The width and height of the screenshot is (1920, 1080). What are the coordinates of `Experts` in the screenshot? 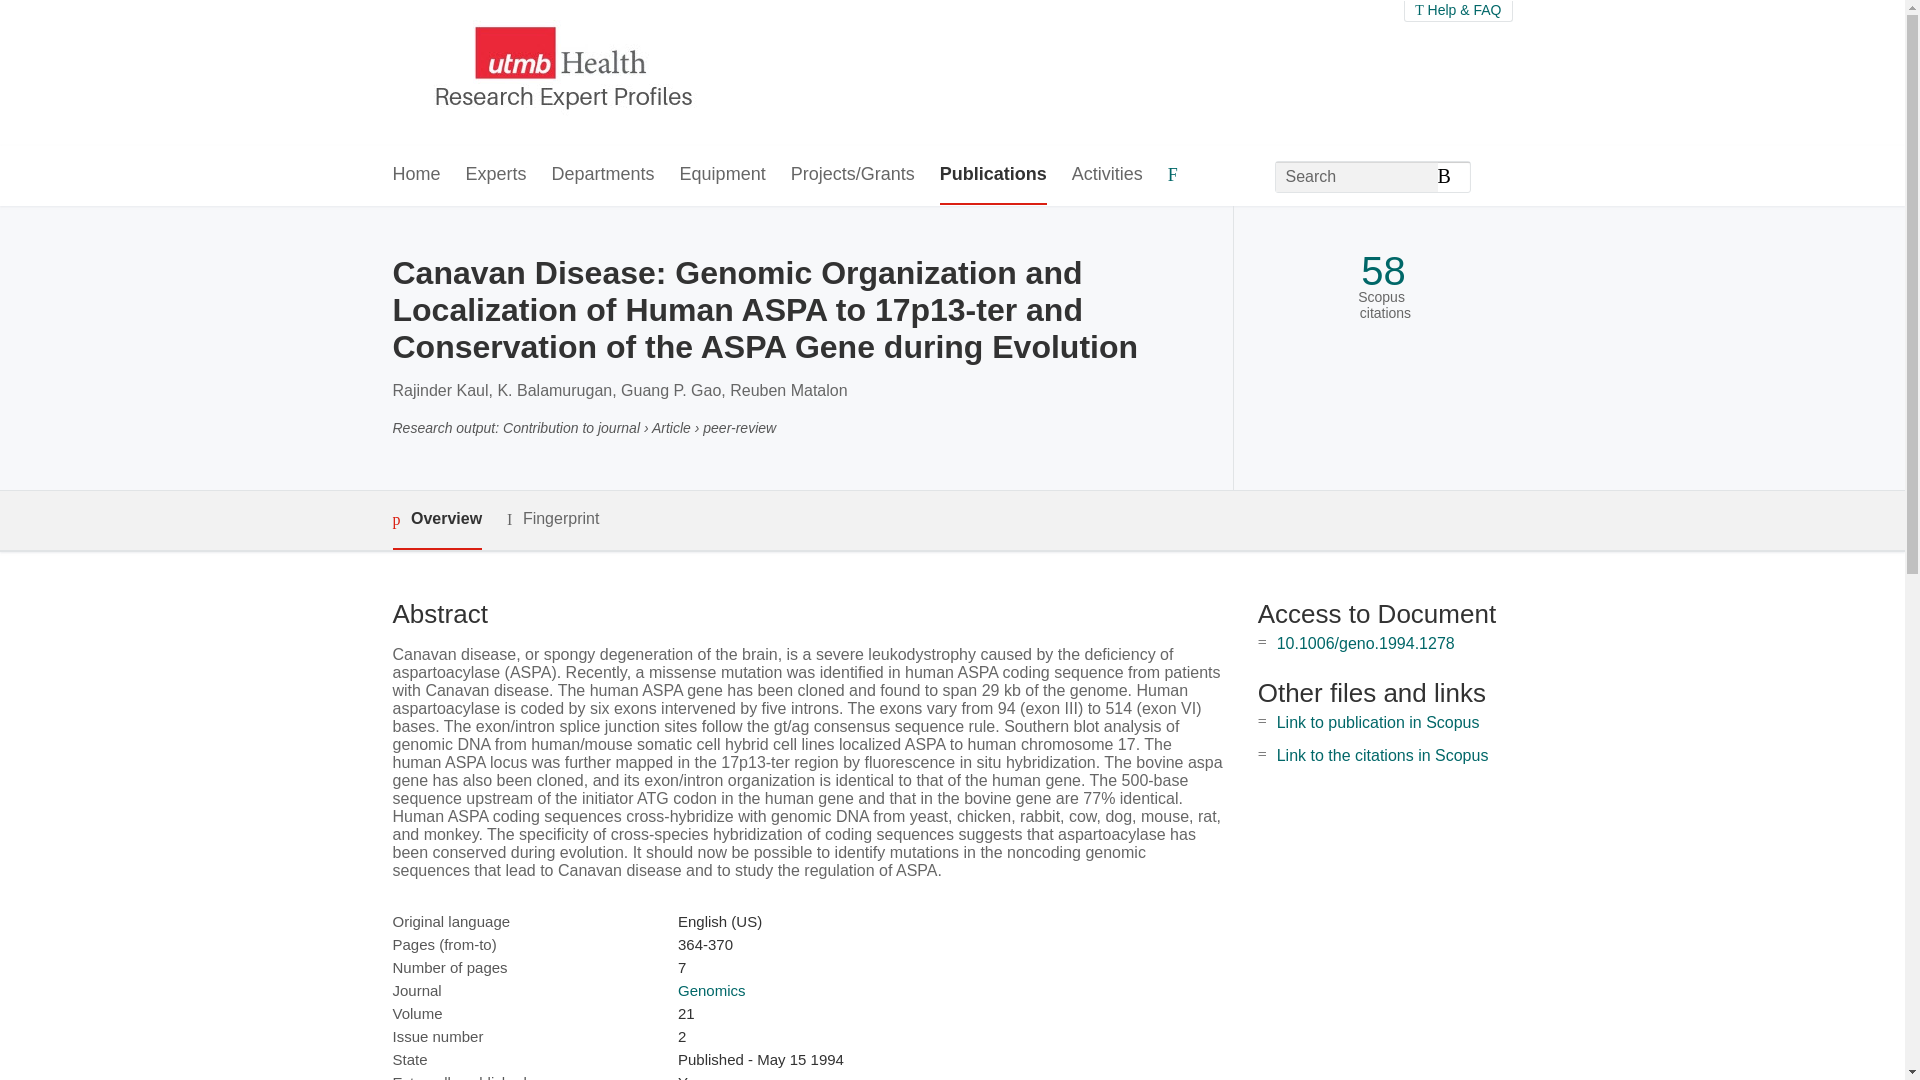 It's located at (496, 175).